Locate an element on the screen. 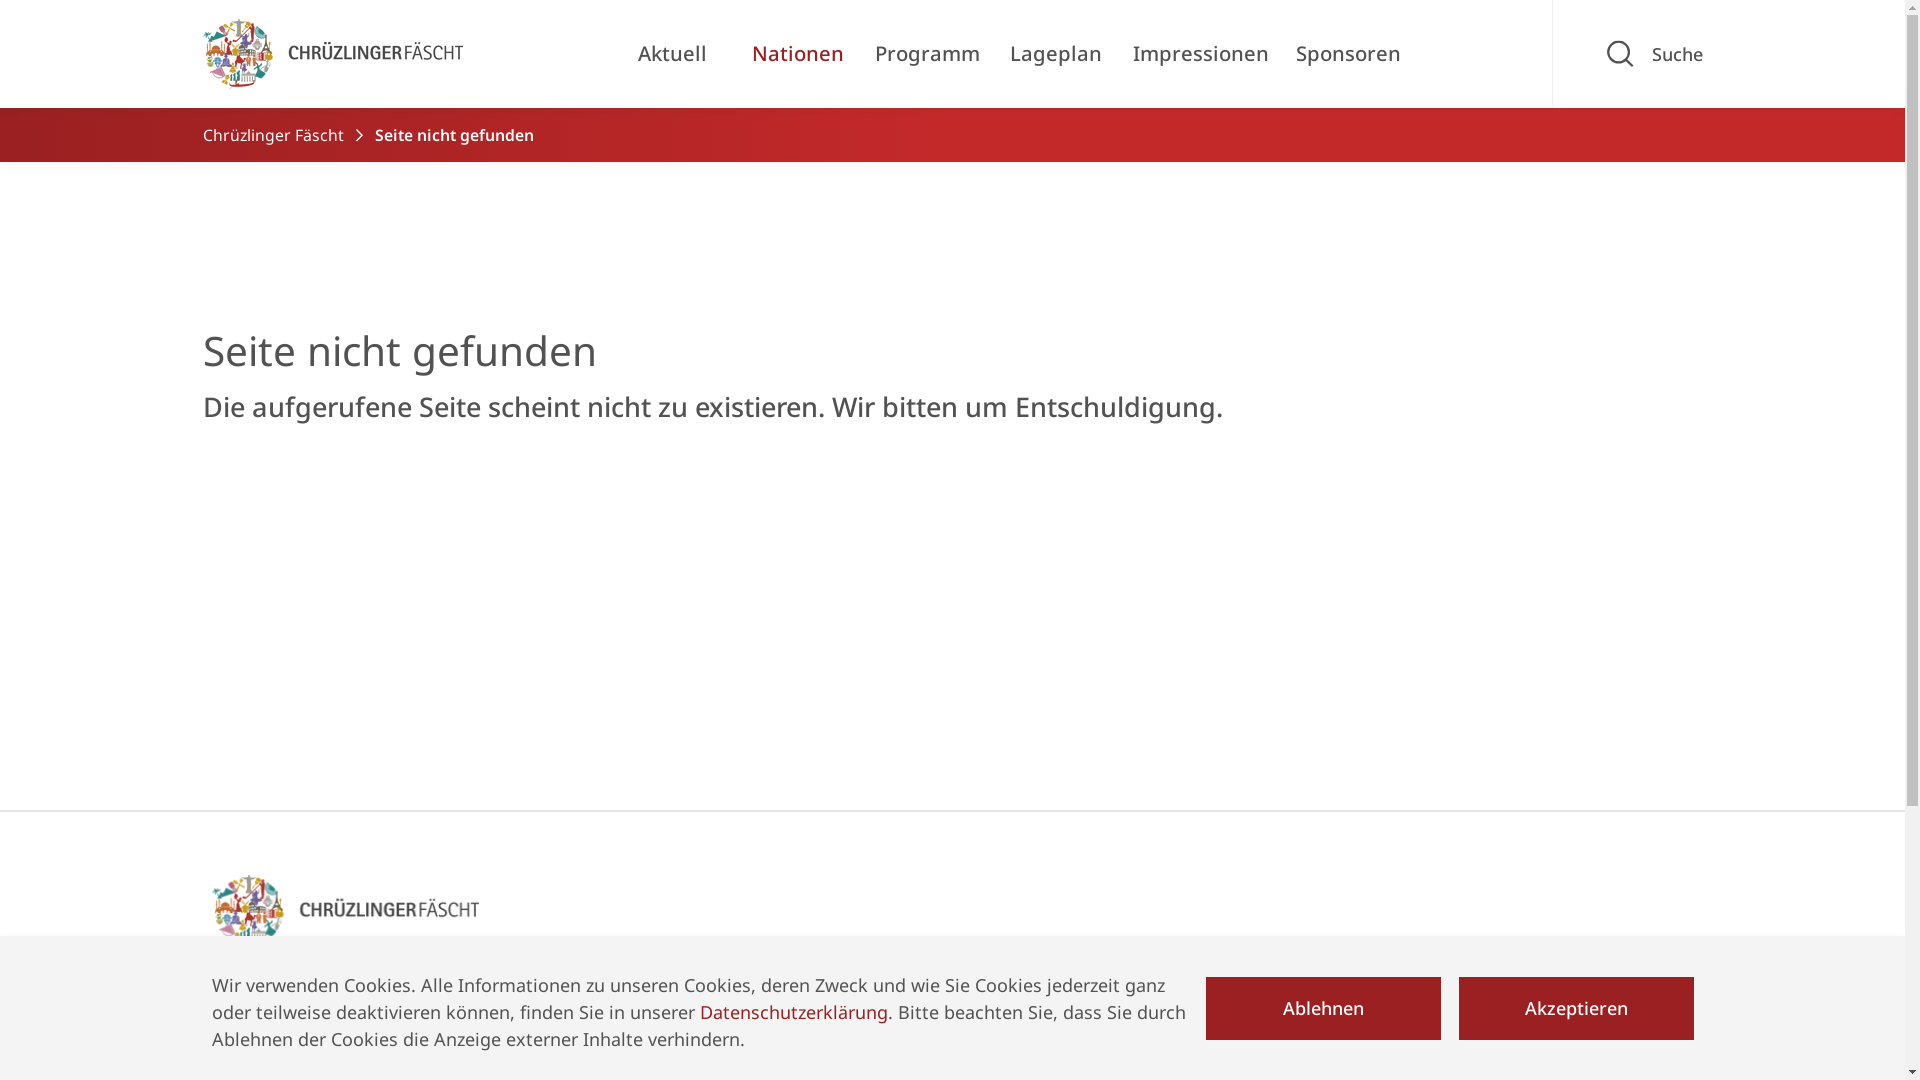 This screenshot has width=1920, height=1080. Aktuell is located at coordinates (672, 54).